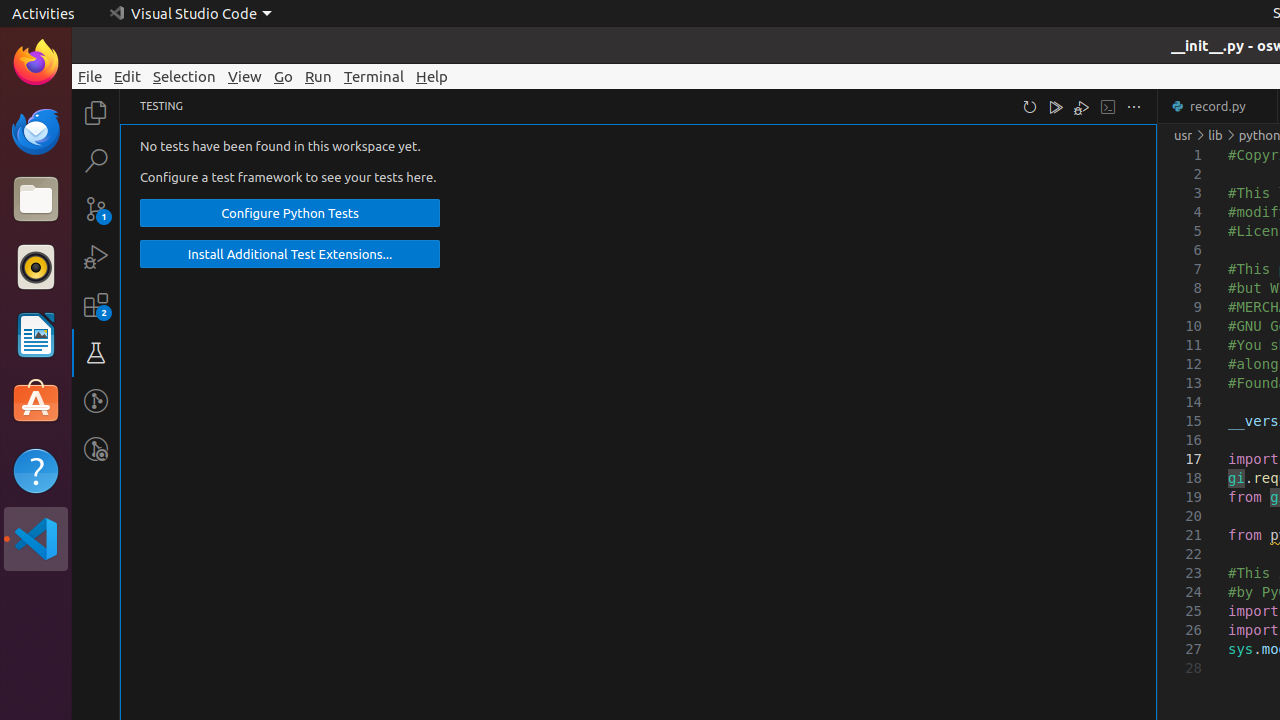 The width and height of the screenshot is (1280, 720). I want to click on Terminal, so click(374, 76).